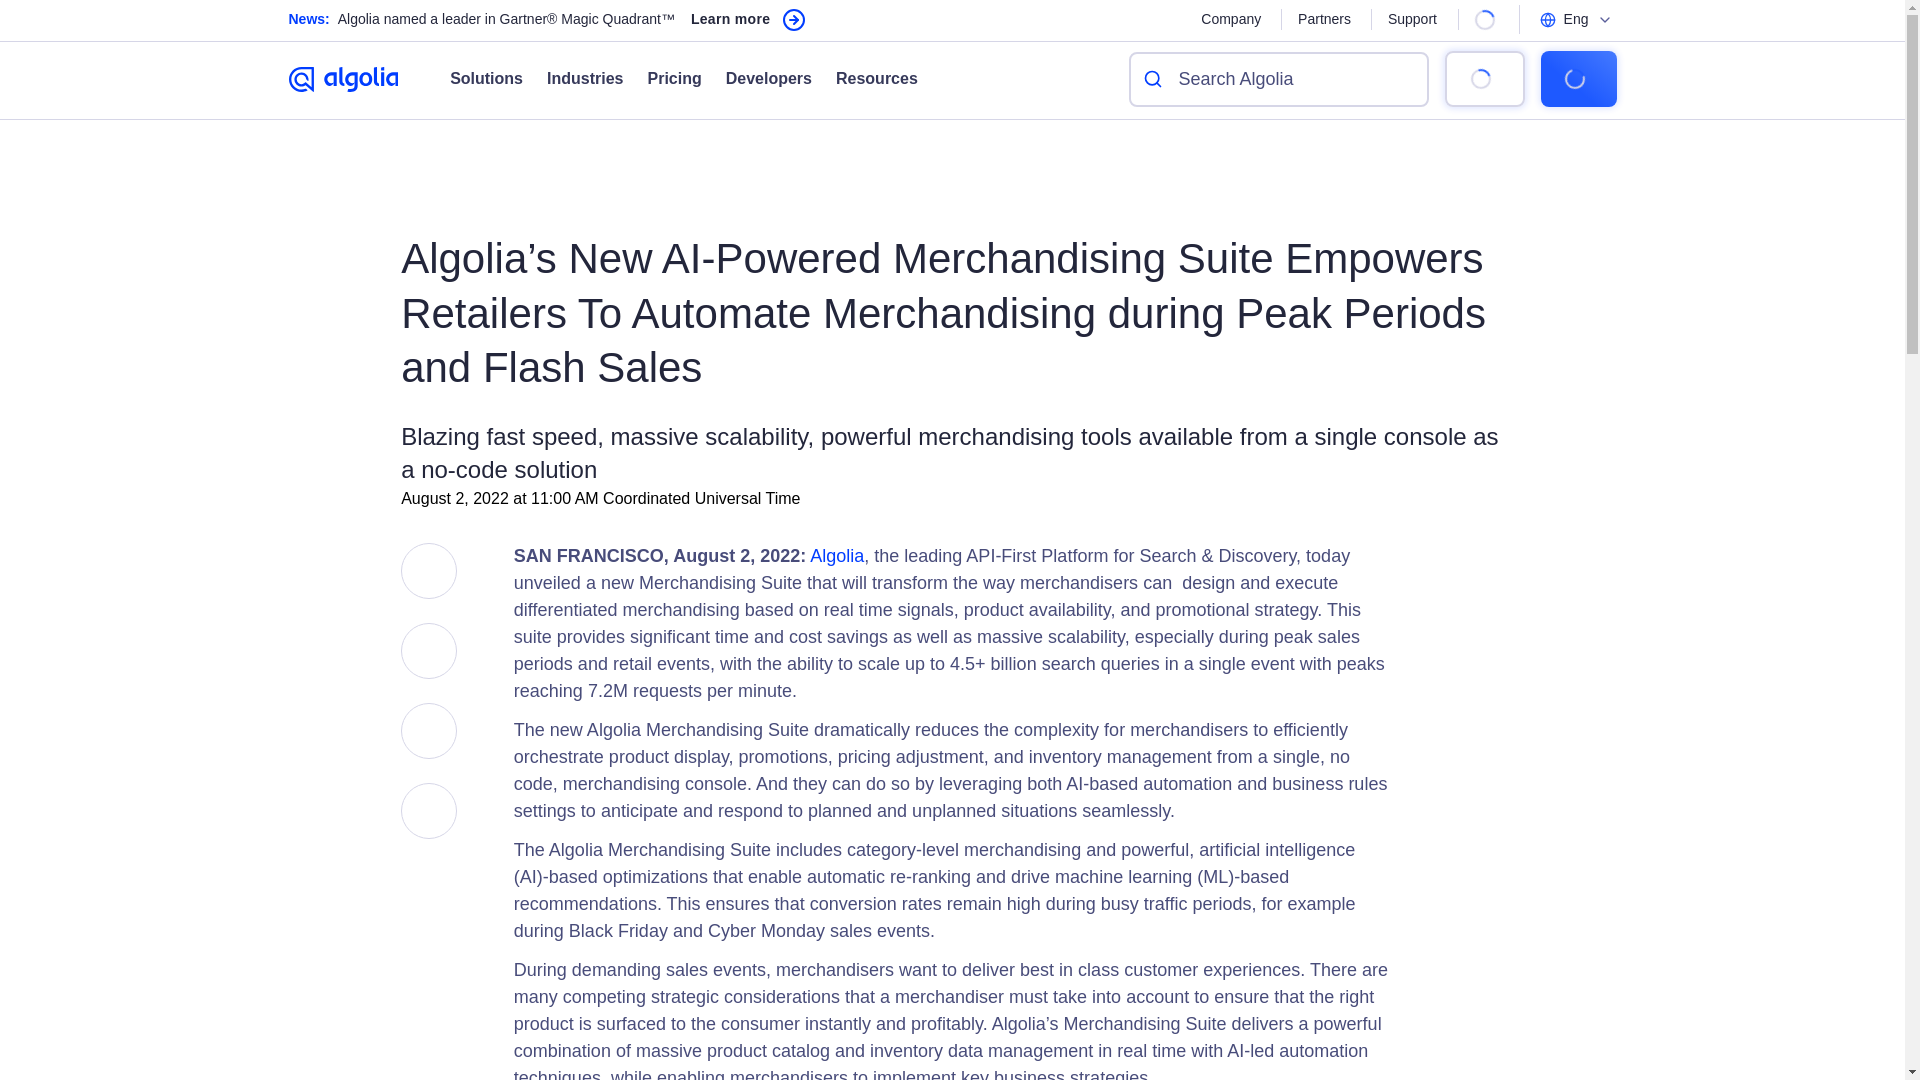  Describe the element at coordinates (661, 78) in the screenshot. I see `Pricing` at that location.